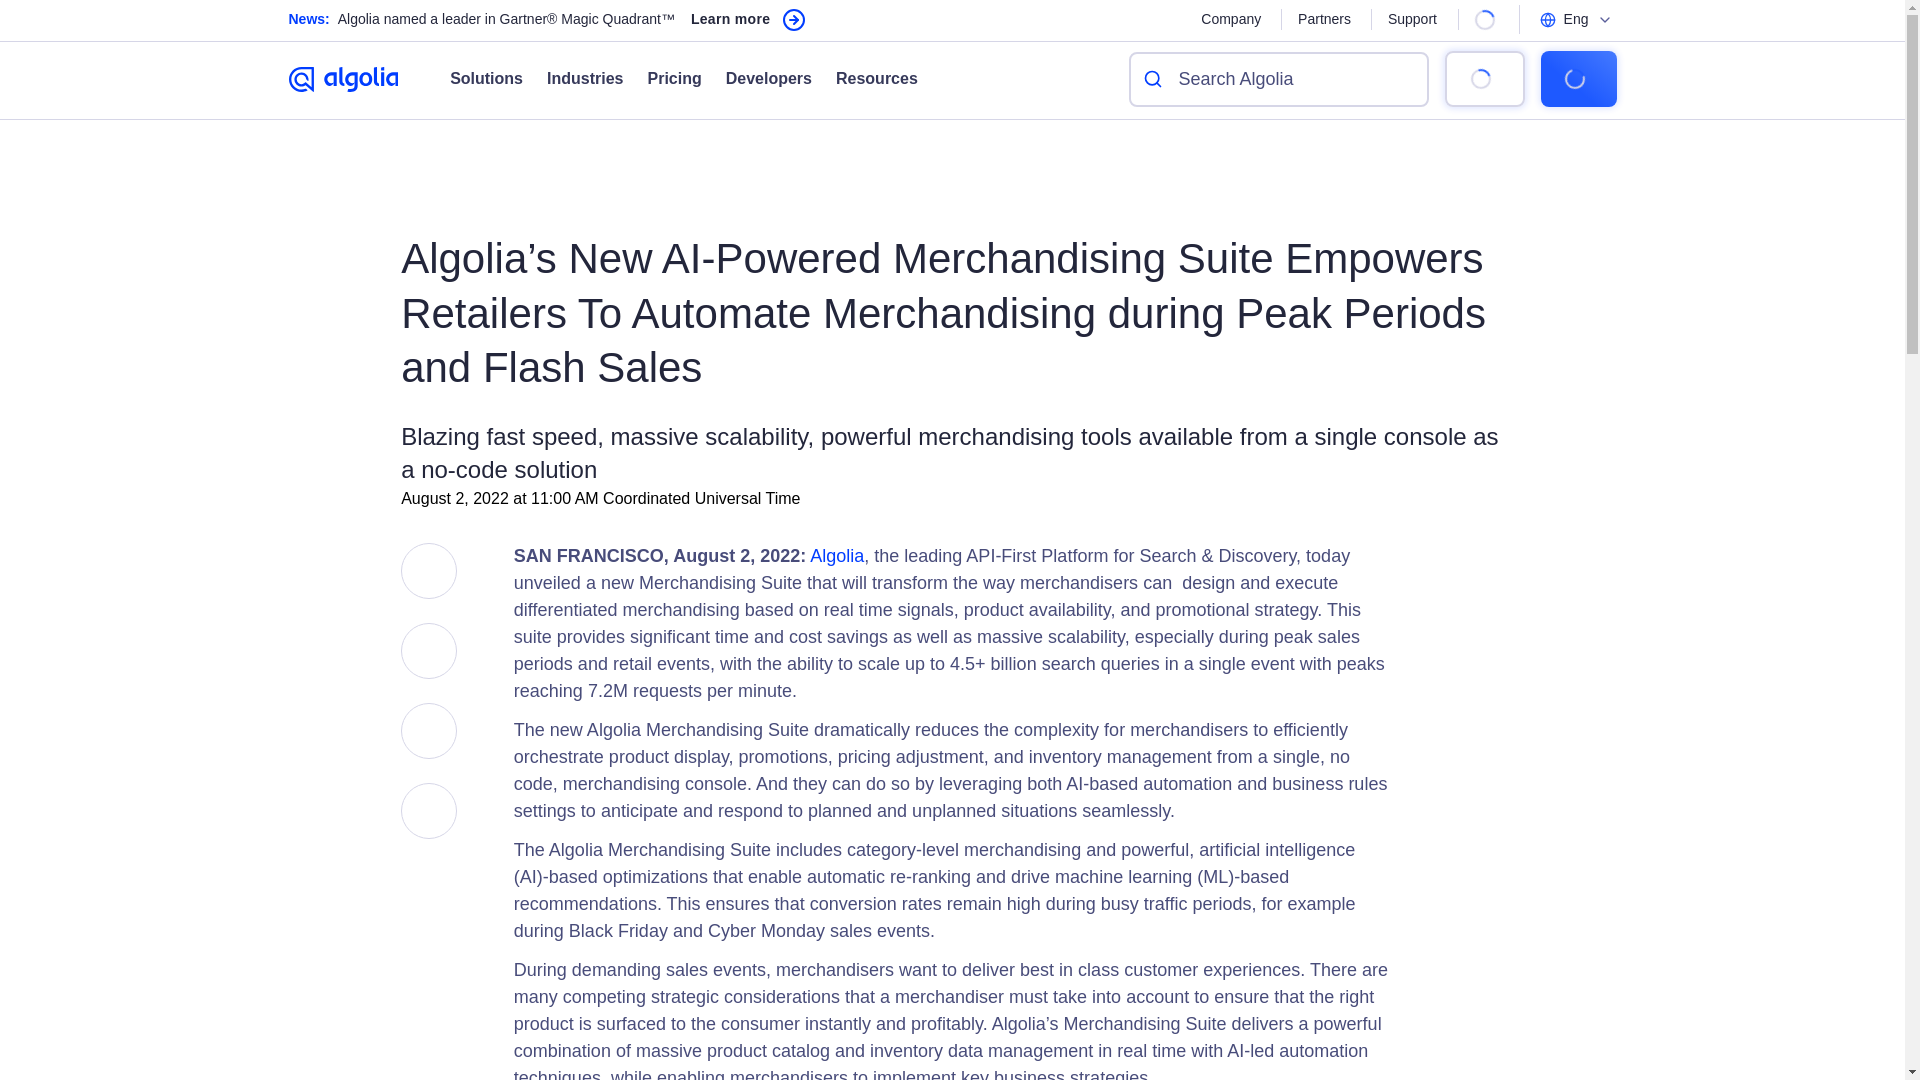  Describe the element at coordinates (661, 78) in the screenshot. I see `Pricing` at that location.